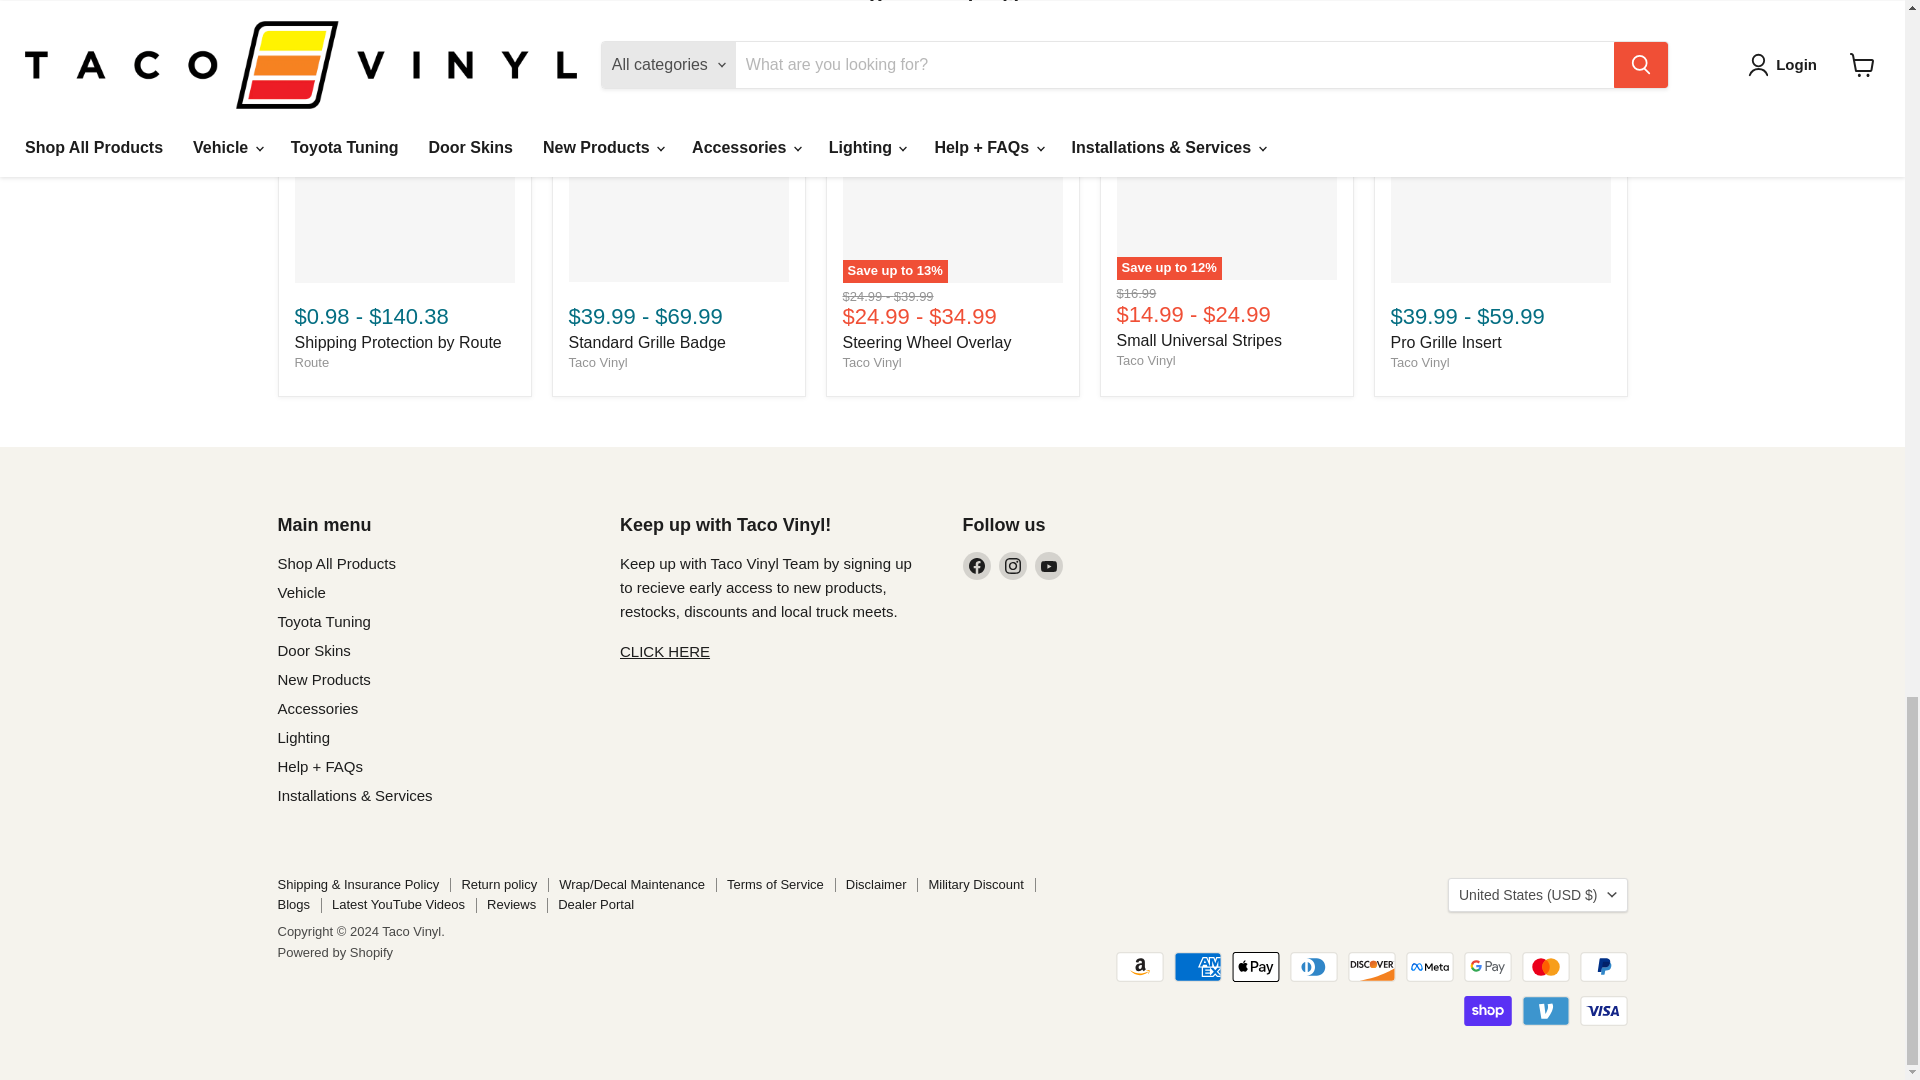 This screenshot has width=1920, height=1080. I want to click on Taco Vinyl, so click(1145, 360).